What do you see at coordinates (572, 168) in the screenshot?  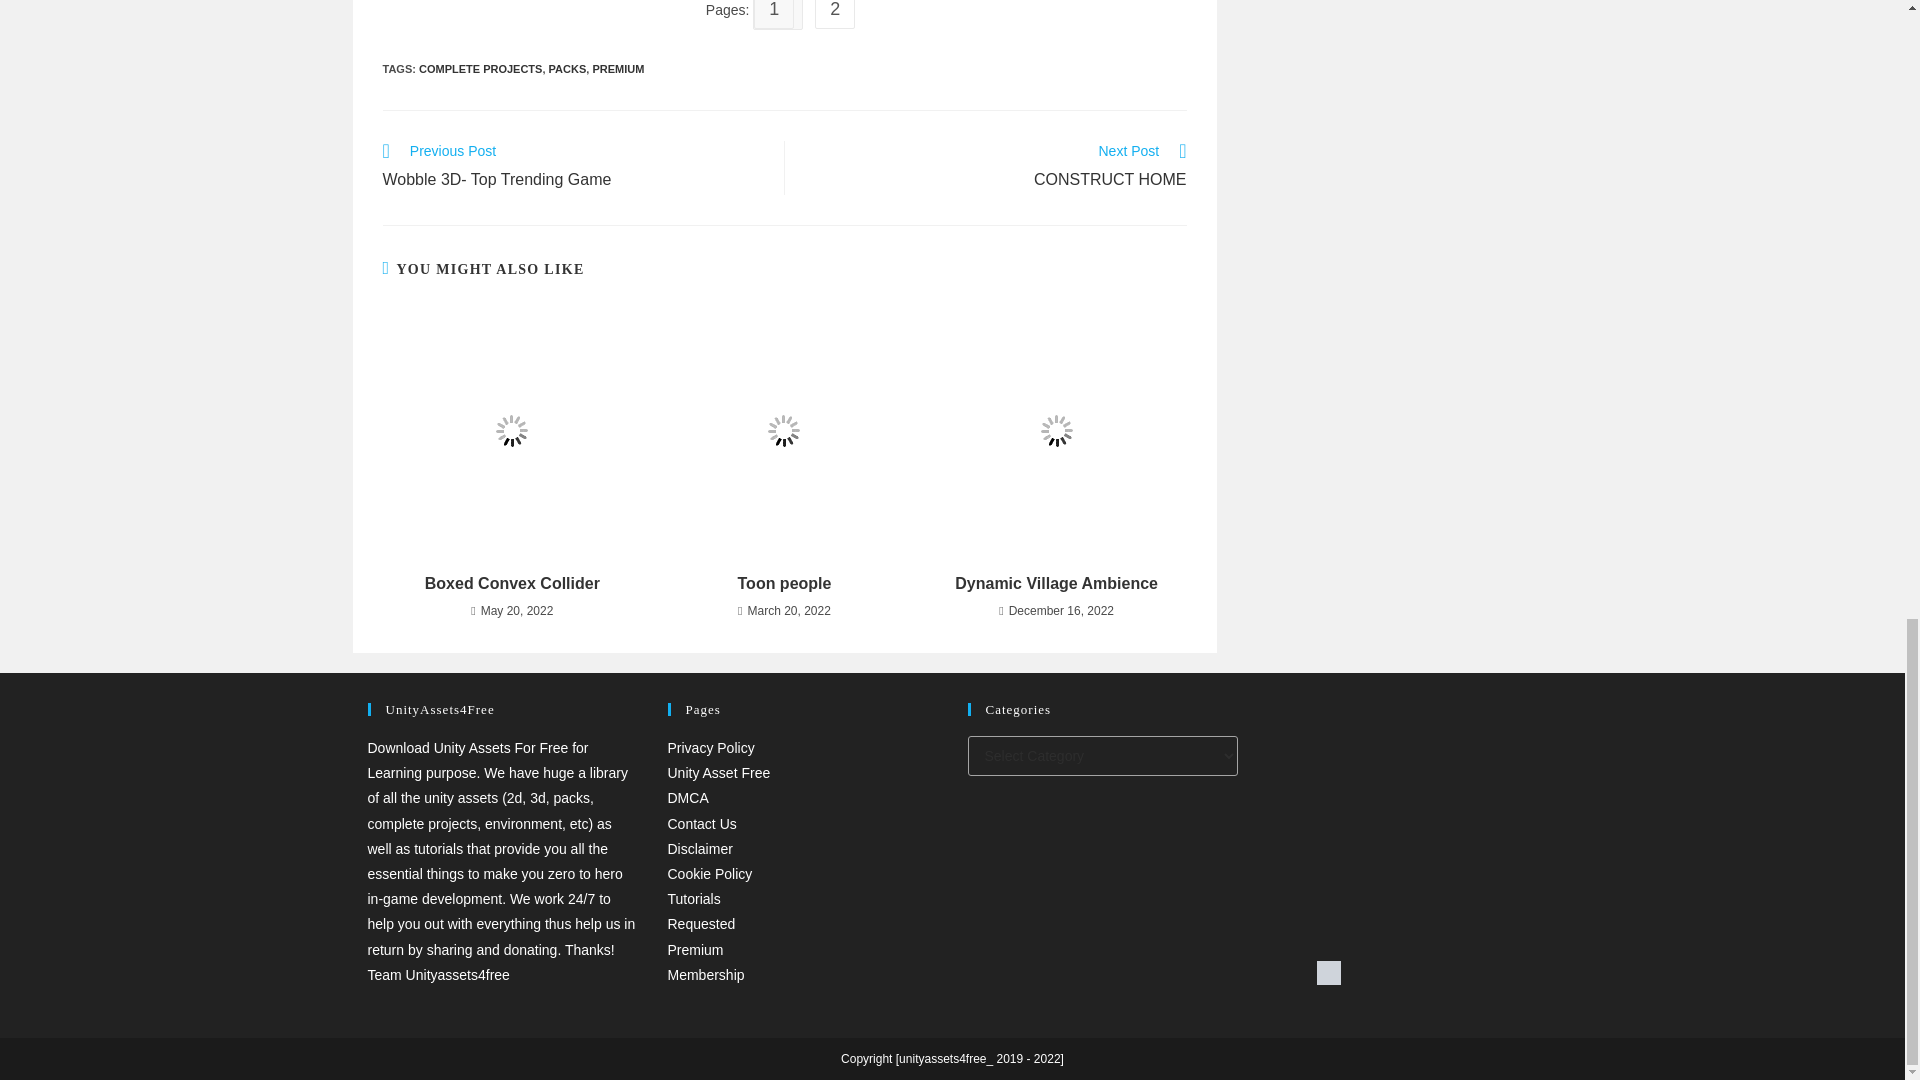 I see `PACKS` at bounding box center [572, 168].